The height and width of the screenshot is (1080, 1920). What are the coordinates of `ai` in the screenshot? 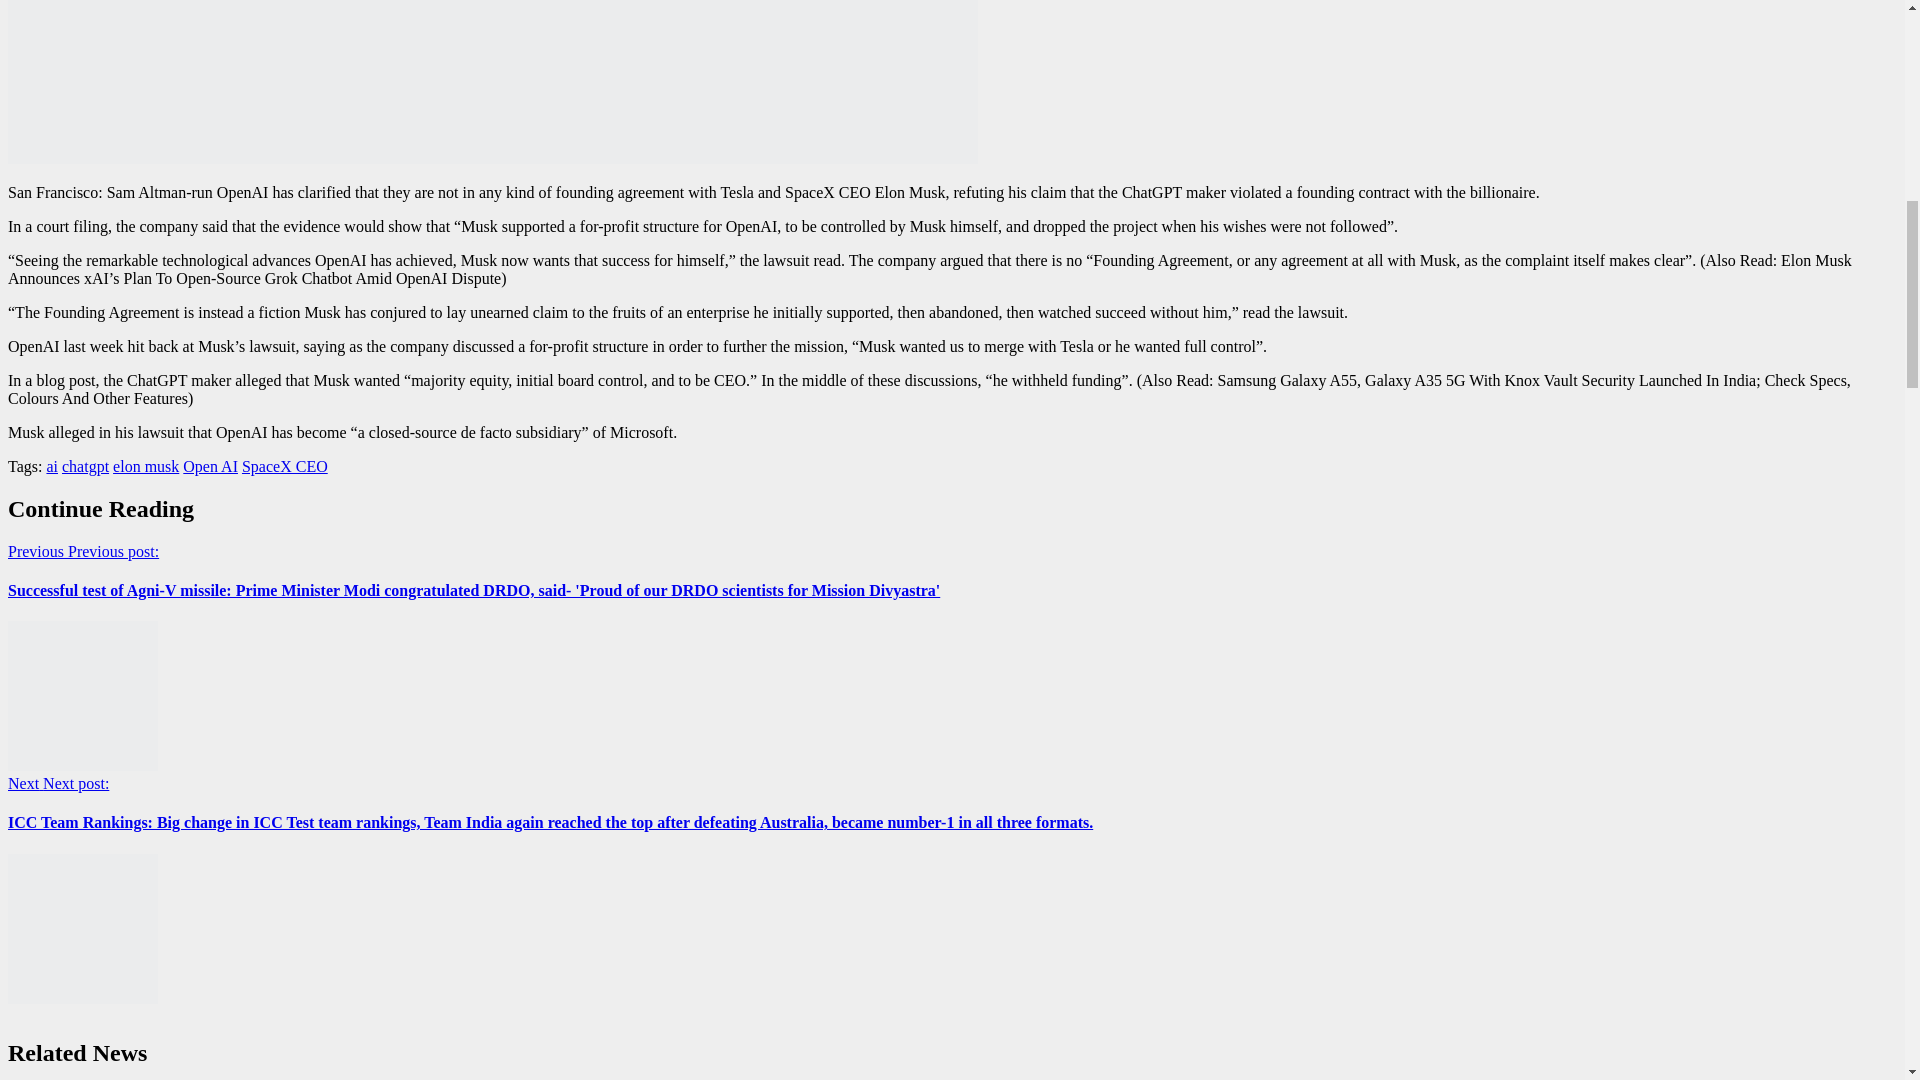 It's located at (52, 466).